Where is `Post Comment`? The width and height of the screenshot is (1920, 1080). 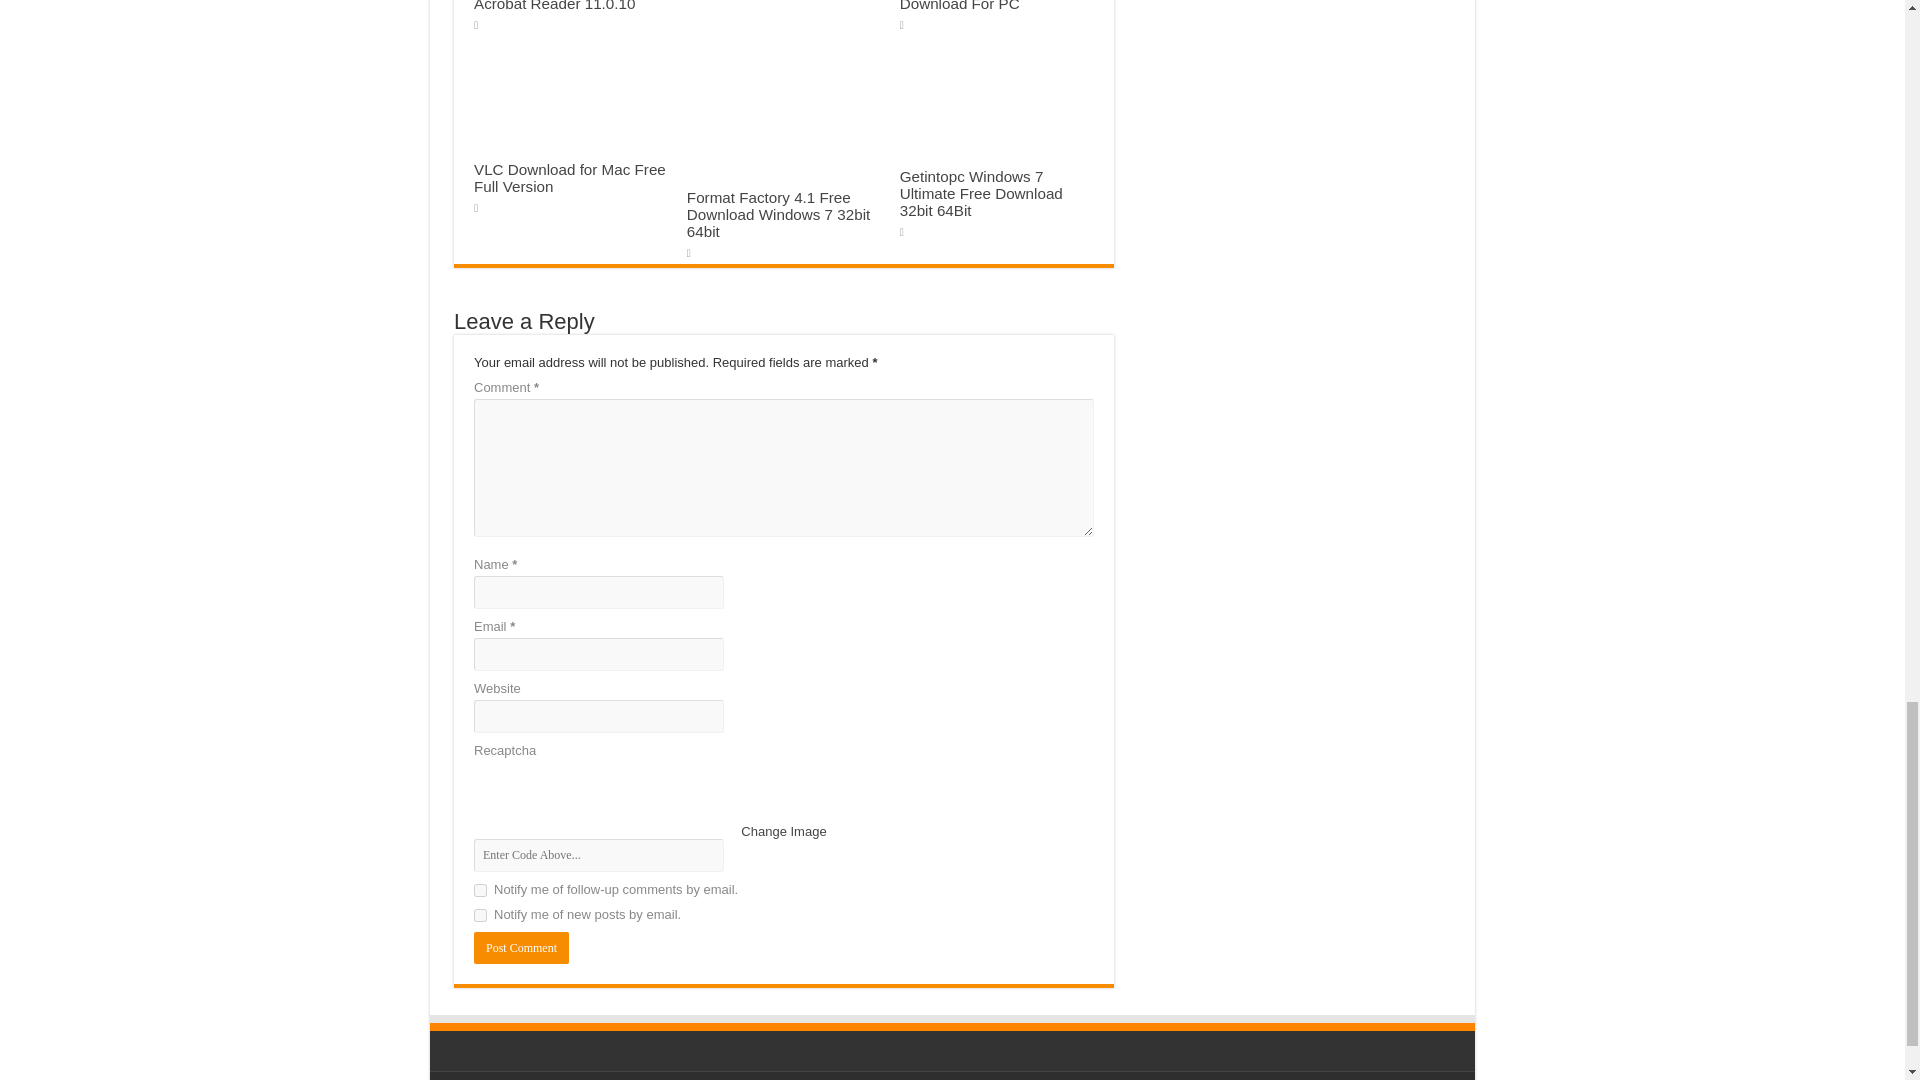 Post Comment is located at coordinates (521, 948).